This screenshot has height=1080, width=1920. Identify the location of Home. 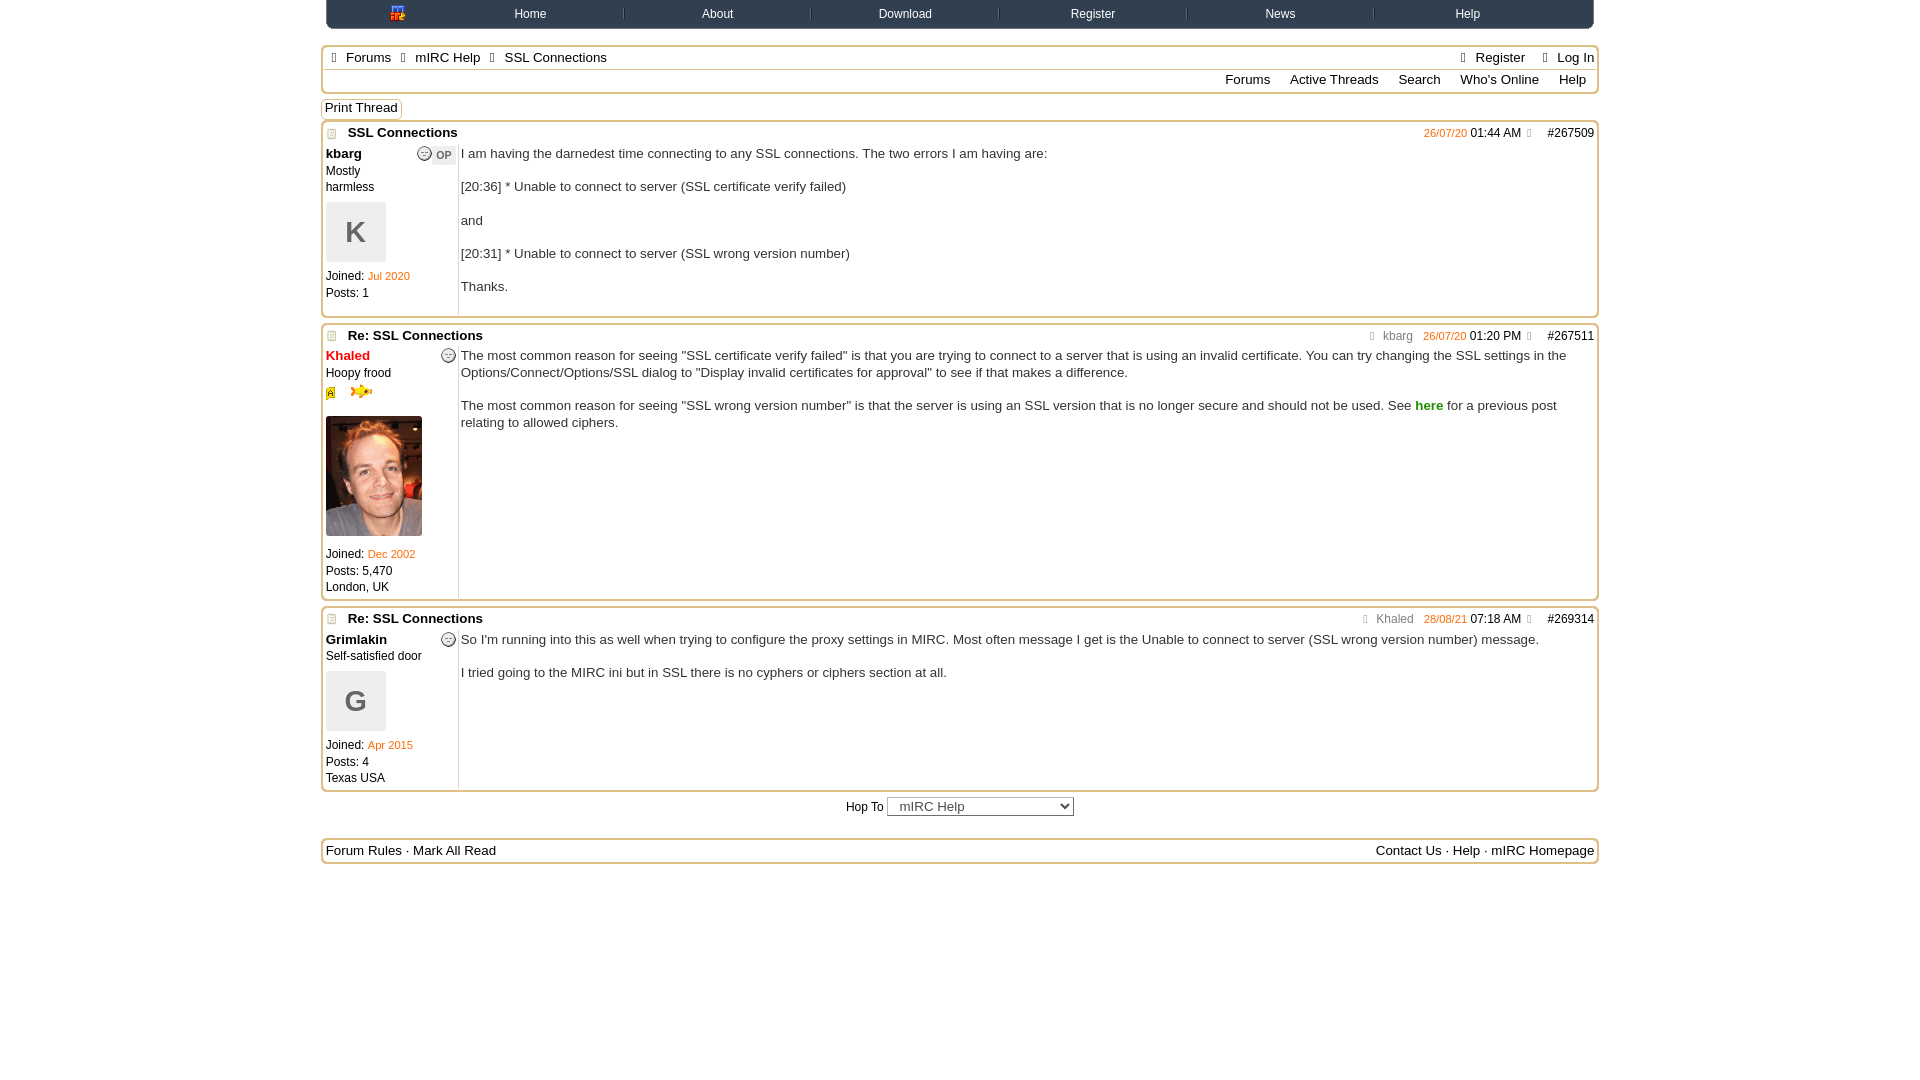
(530, 13).